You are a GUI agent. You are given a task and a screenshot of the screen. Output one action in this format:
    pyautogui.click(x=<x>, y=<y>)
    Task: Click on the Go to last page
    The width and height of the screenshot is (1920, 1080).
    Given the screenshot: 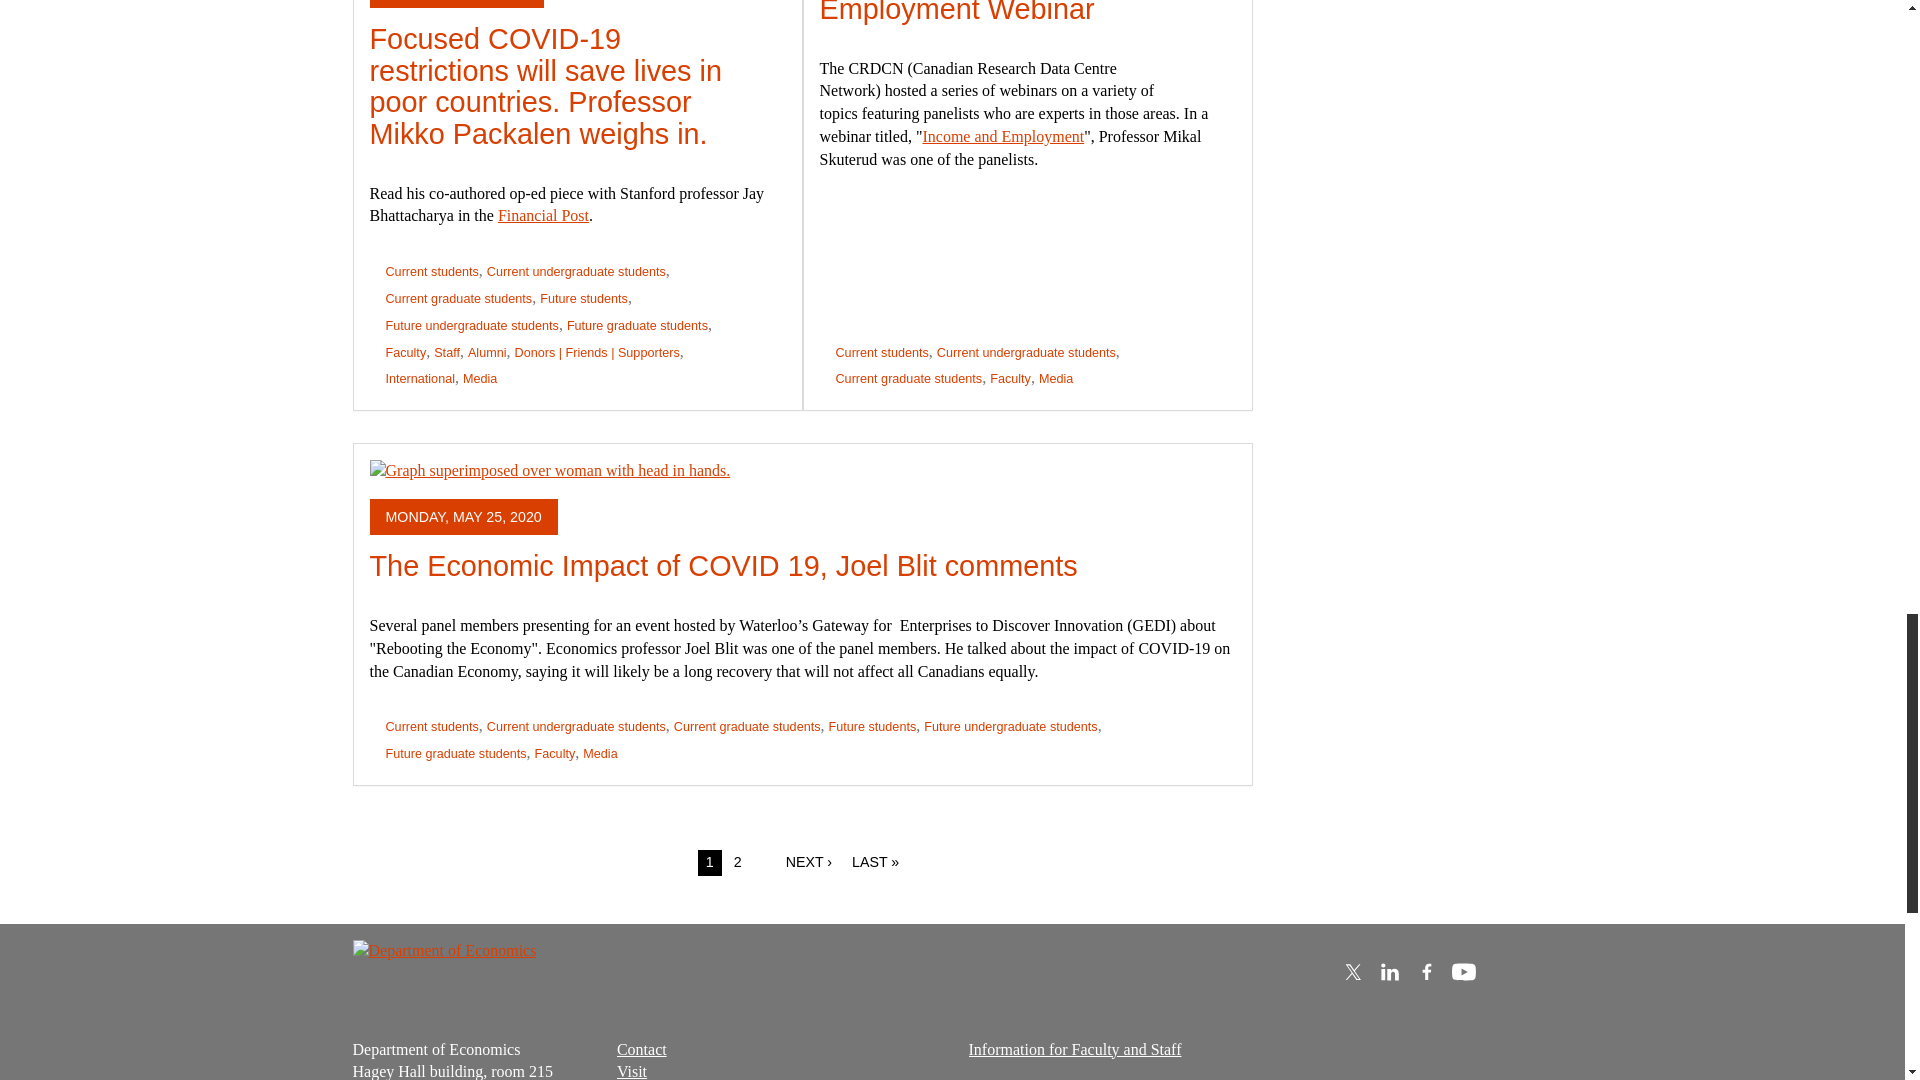 What is the action you would take?
    pyautogui.click(x=875, y=862)
    